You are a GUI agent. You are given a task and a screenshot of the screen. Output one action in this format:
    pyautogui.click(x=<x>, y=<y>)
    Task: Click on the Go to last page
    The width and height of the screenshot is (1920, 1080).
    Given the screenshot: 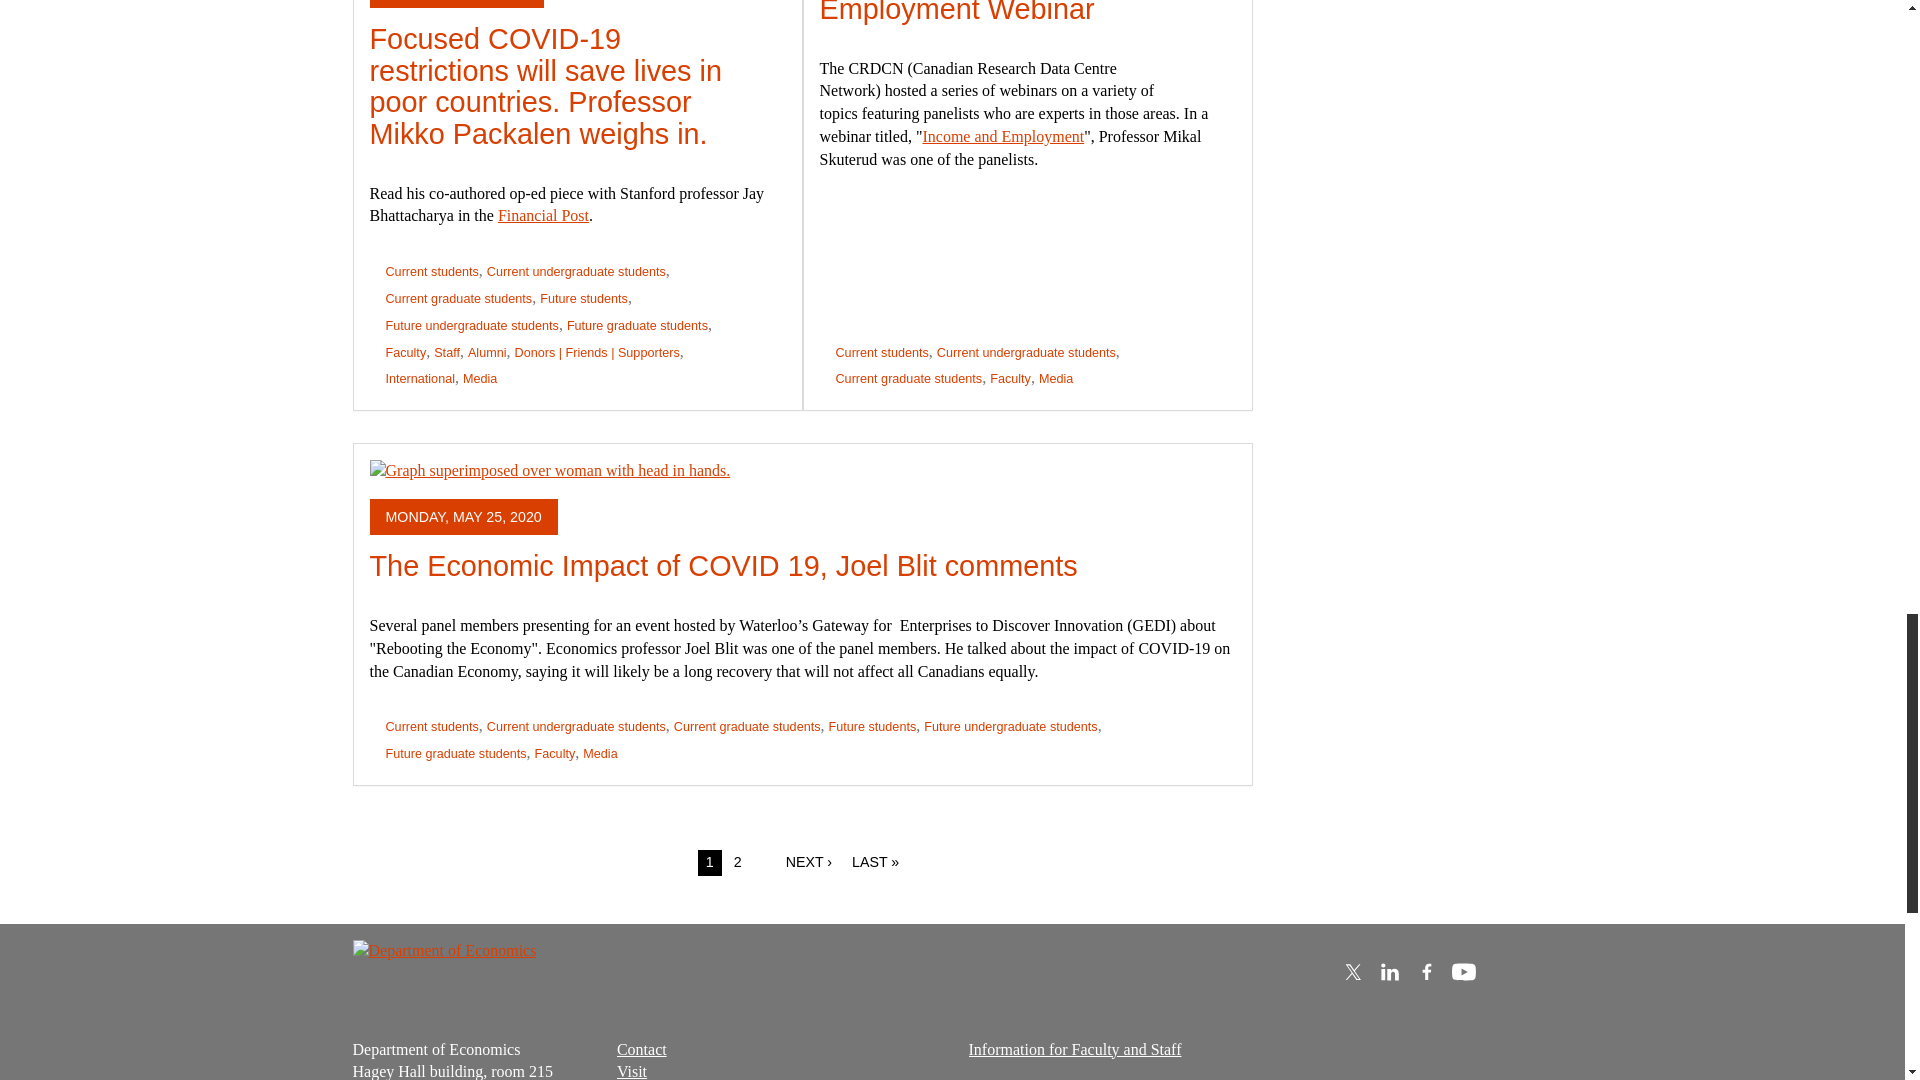 What is the action you would take?
    pyautogui.click(x=875, y=862)
    